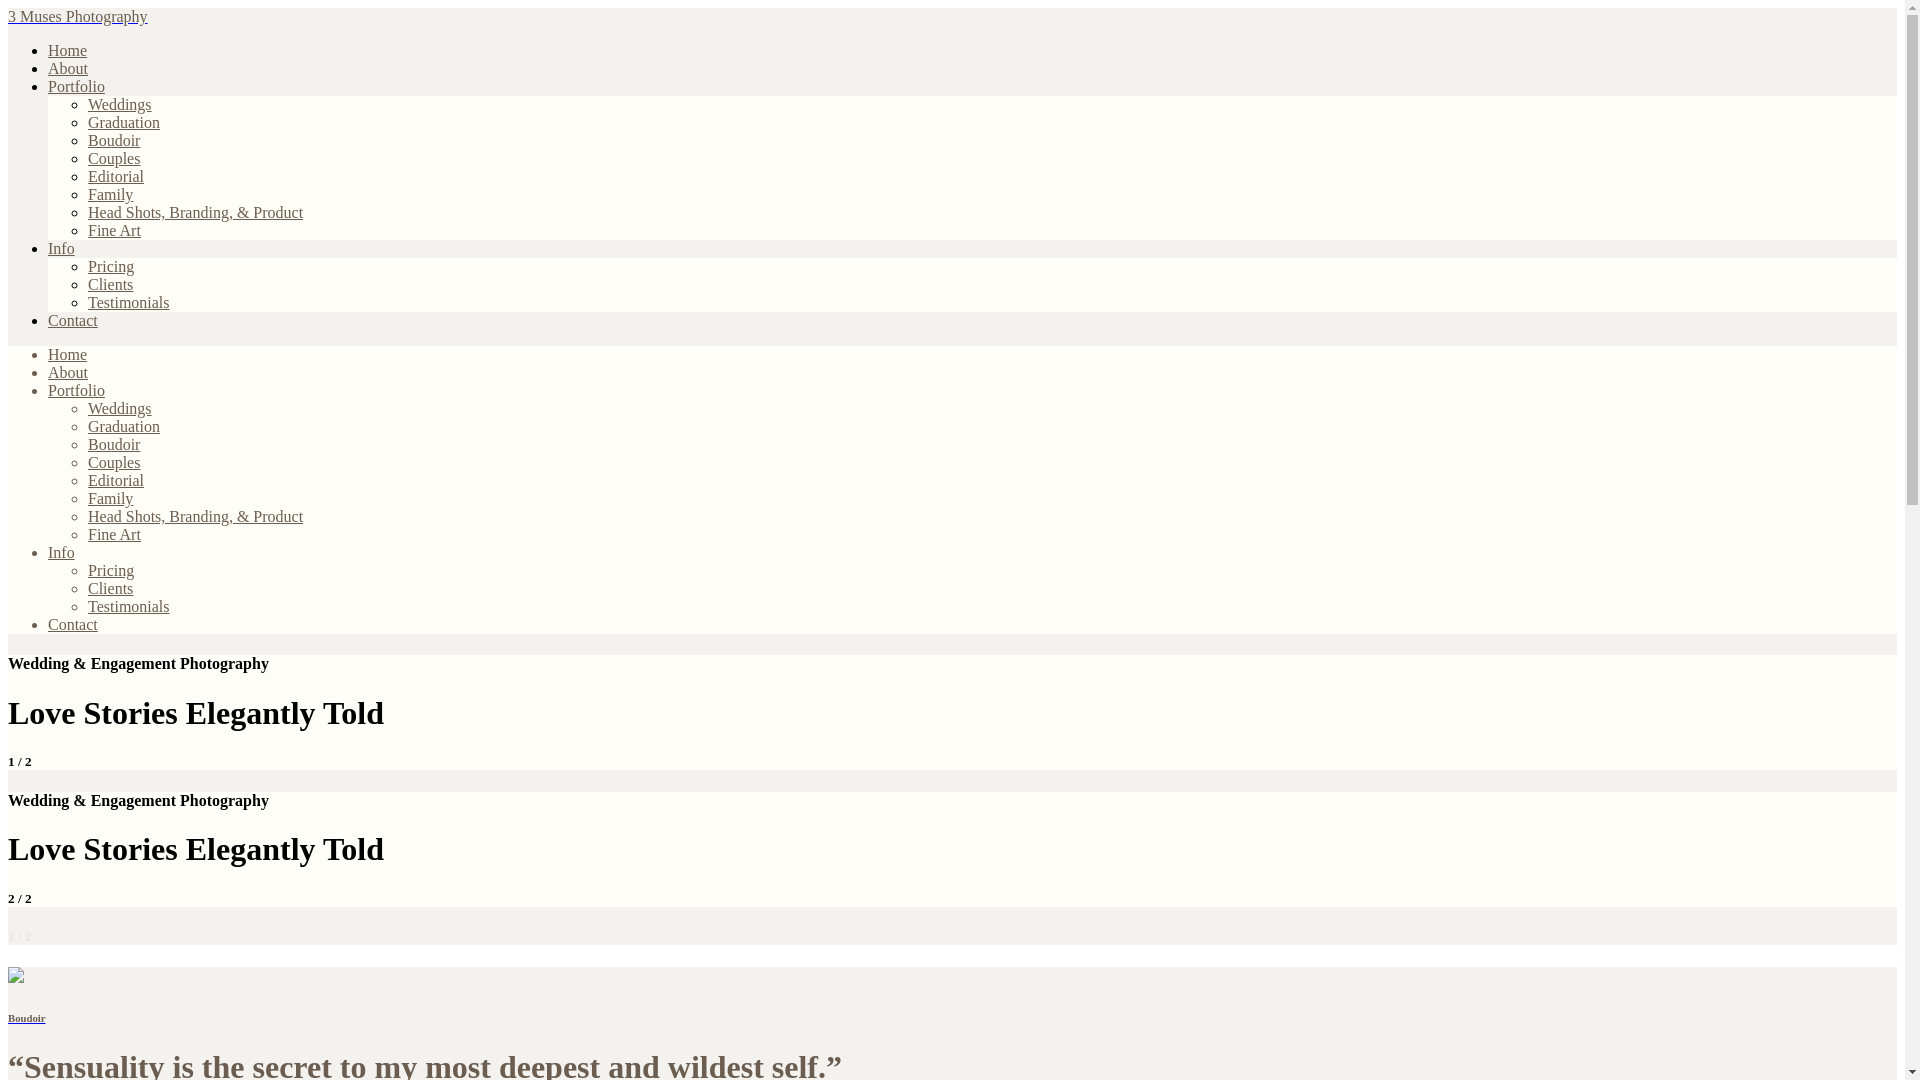 This screenshot has height=1080, width=1920. Describe the element at coordinates (73, 624) in the screenshot. I see `Contact` at that location.